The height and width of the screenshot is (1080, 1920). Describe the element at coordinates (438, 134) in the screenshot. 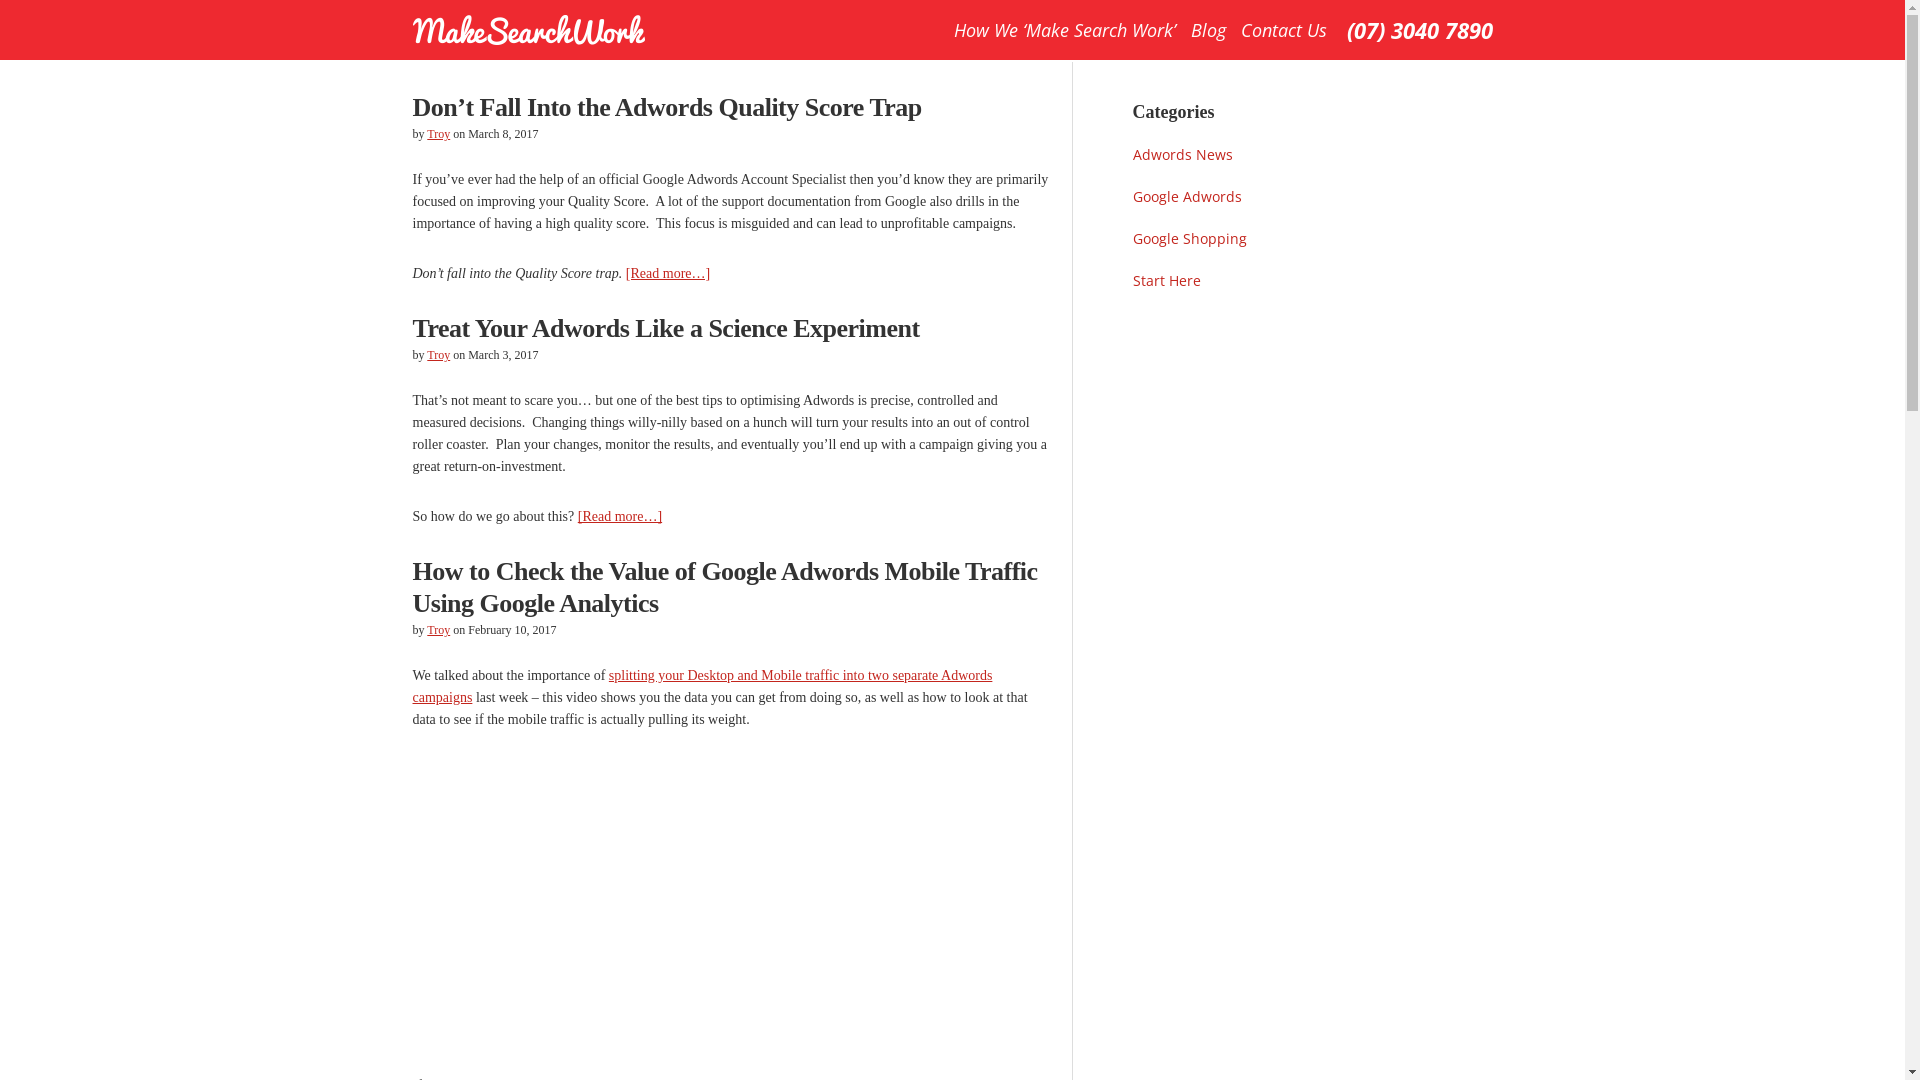

I see `Troy` at that location.